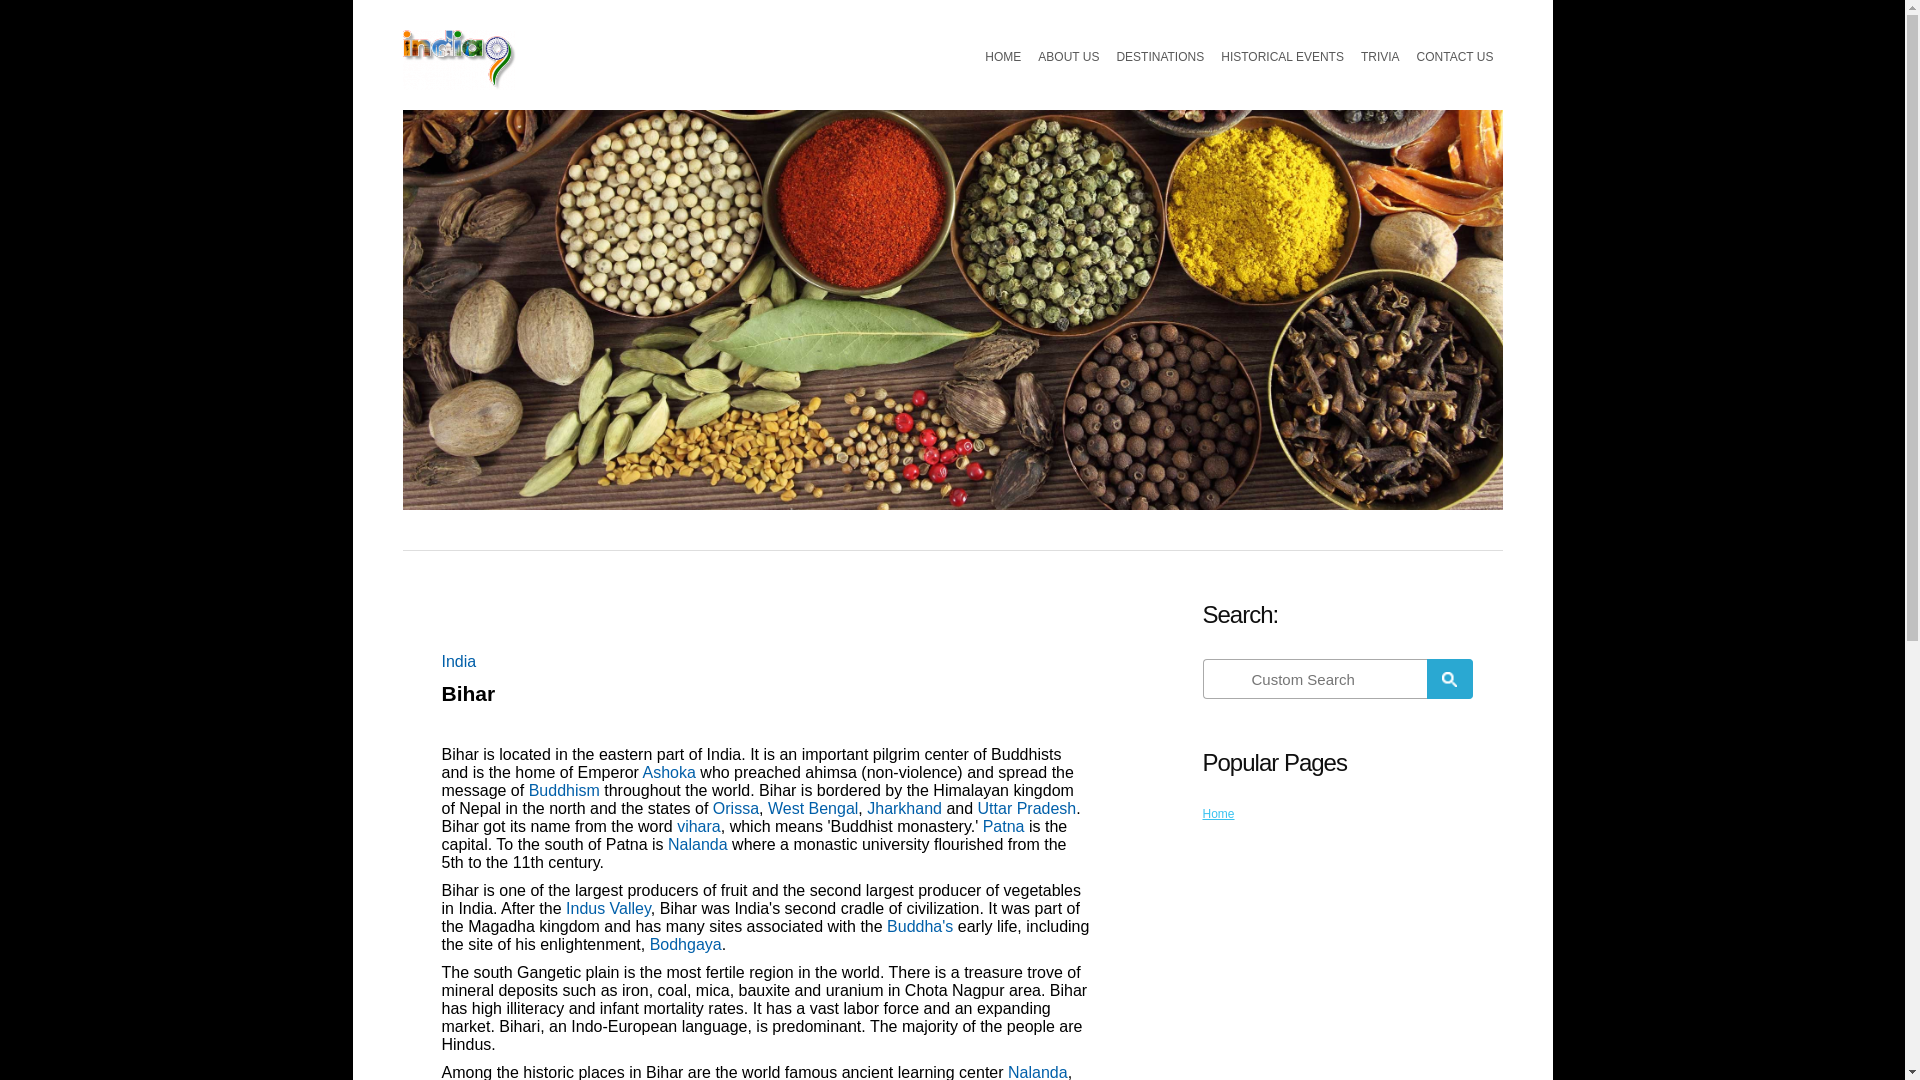 The height and width of the screenshot is (1080, 1920). Describe the element at coordinates (608, 908) in the screenshot. I see `Indus Valley` at that location.